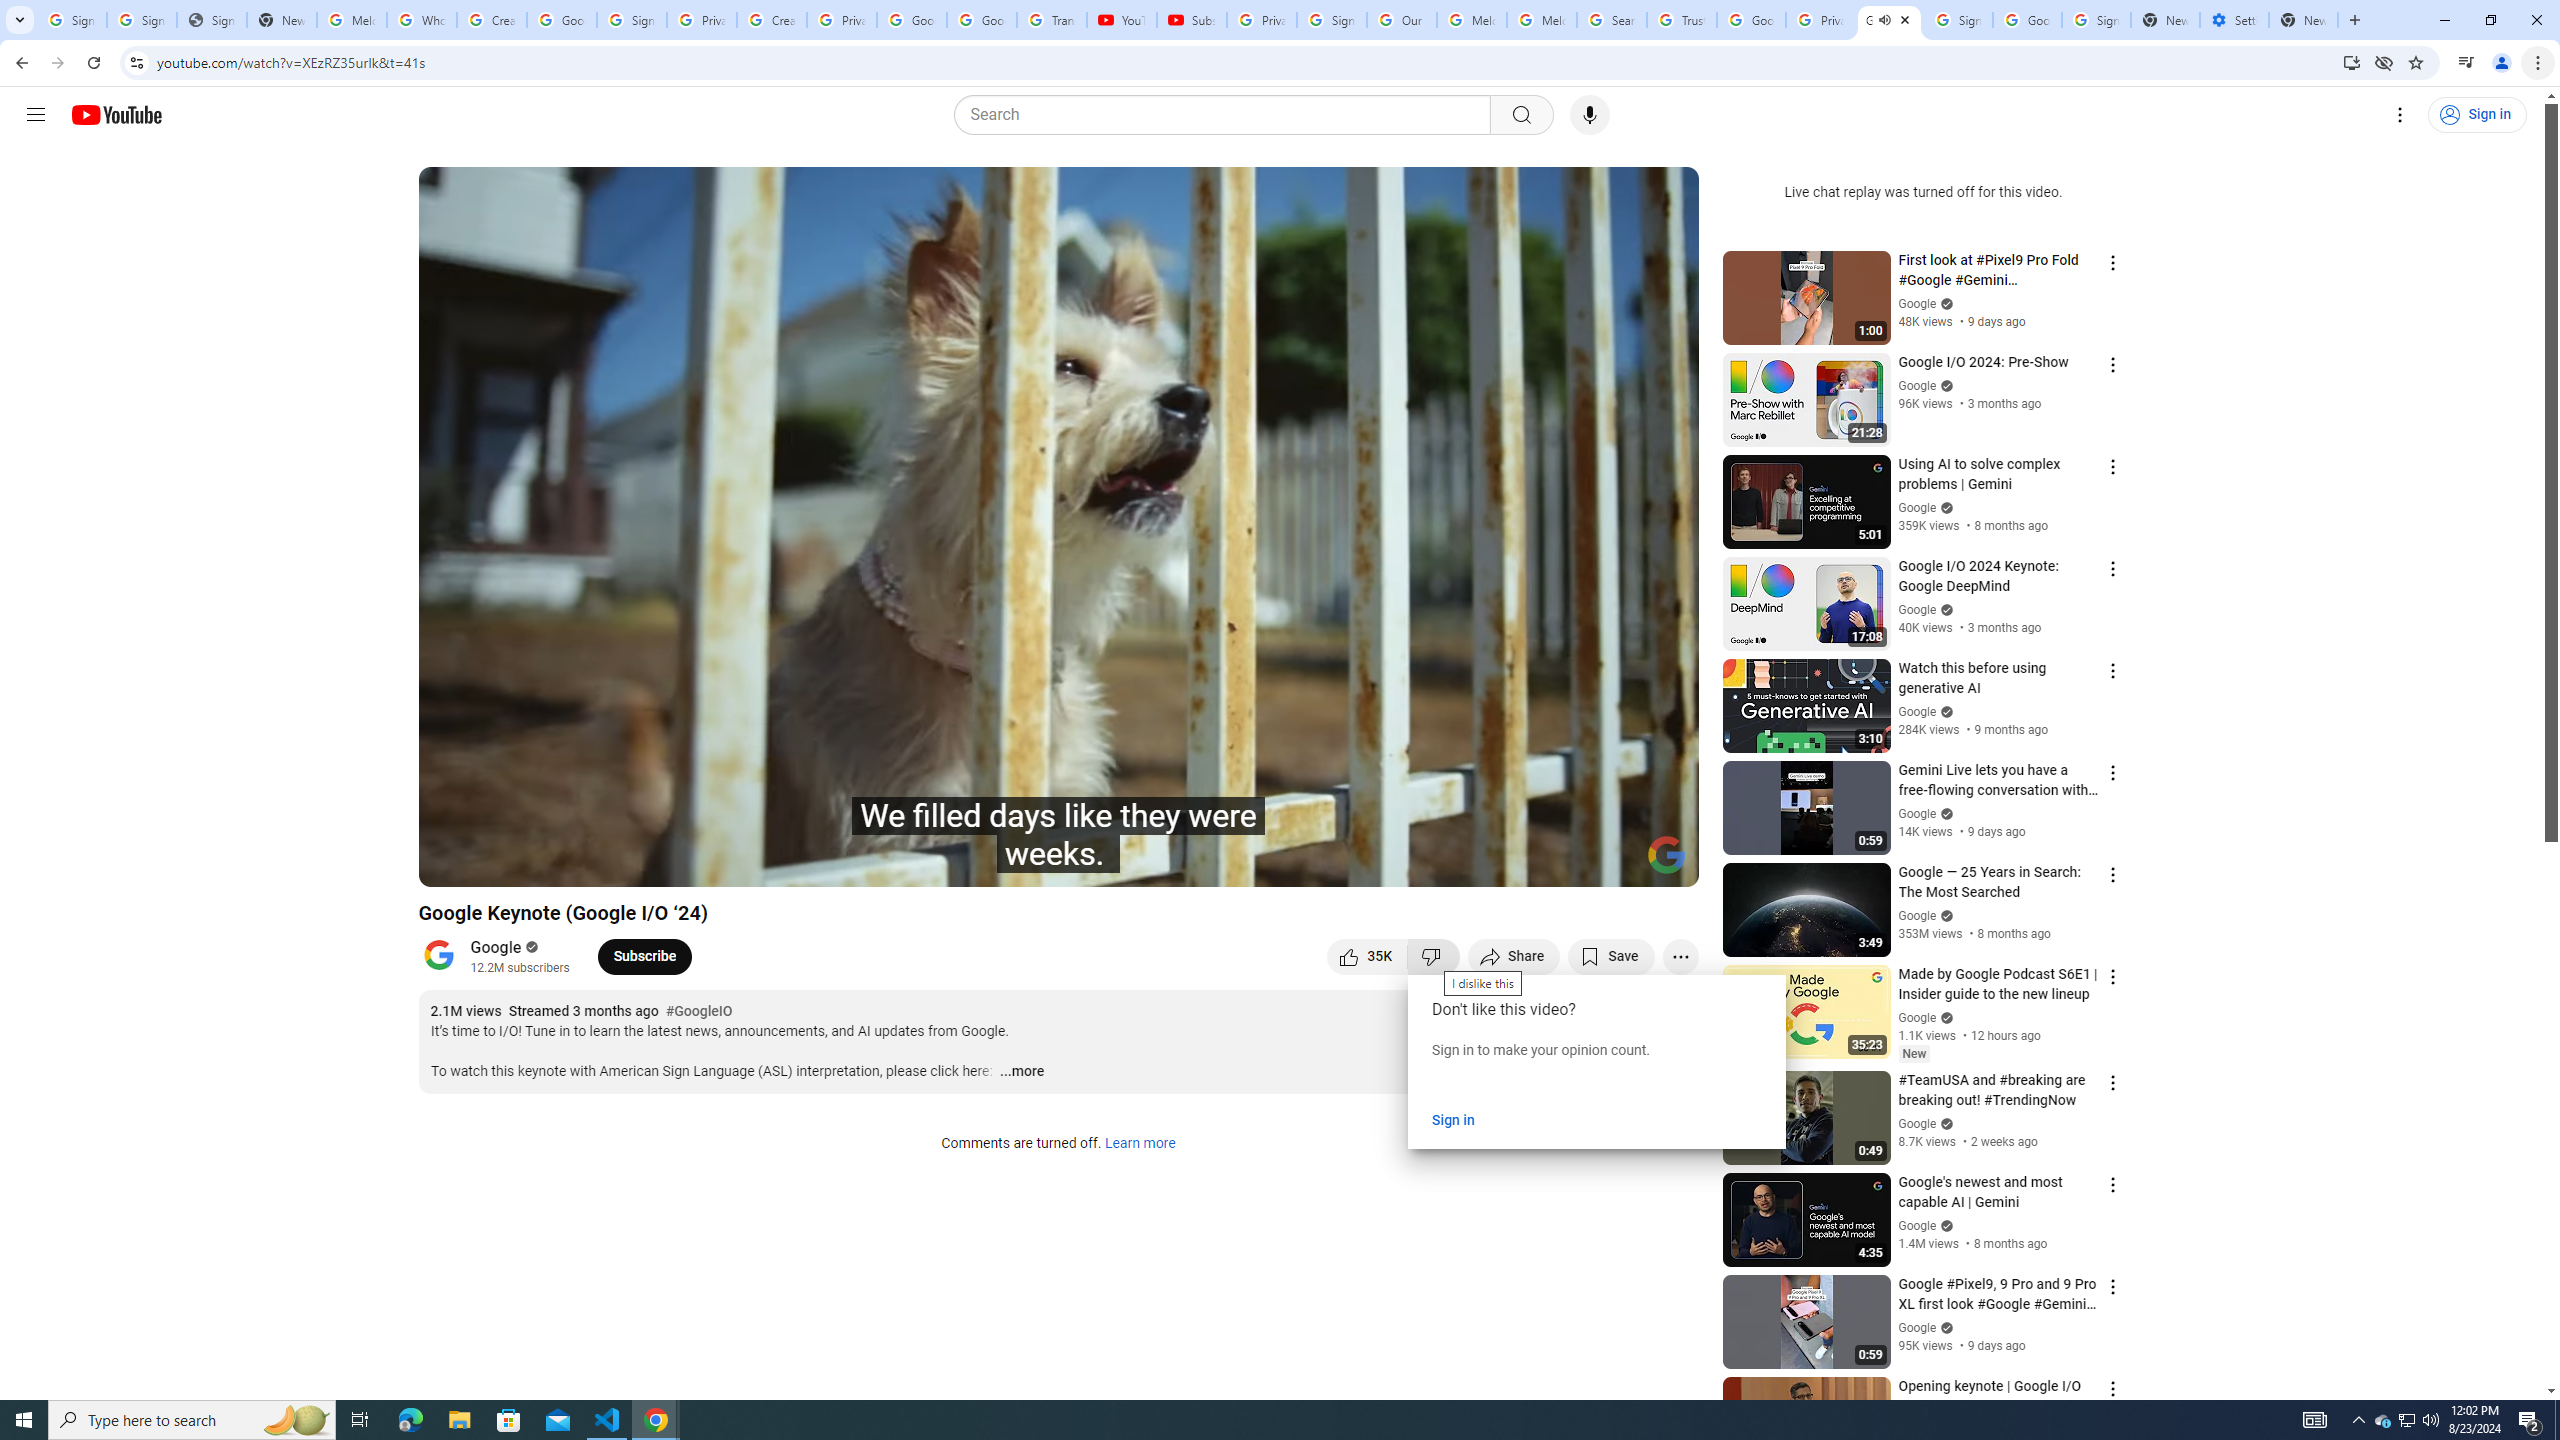  I want to click on Next (SHIFT+n), so click(500, 863).